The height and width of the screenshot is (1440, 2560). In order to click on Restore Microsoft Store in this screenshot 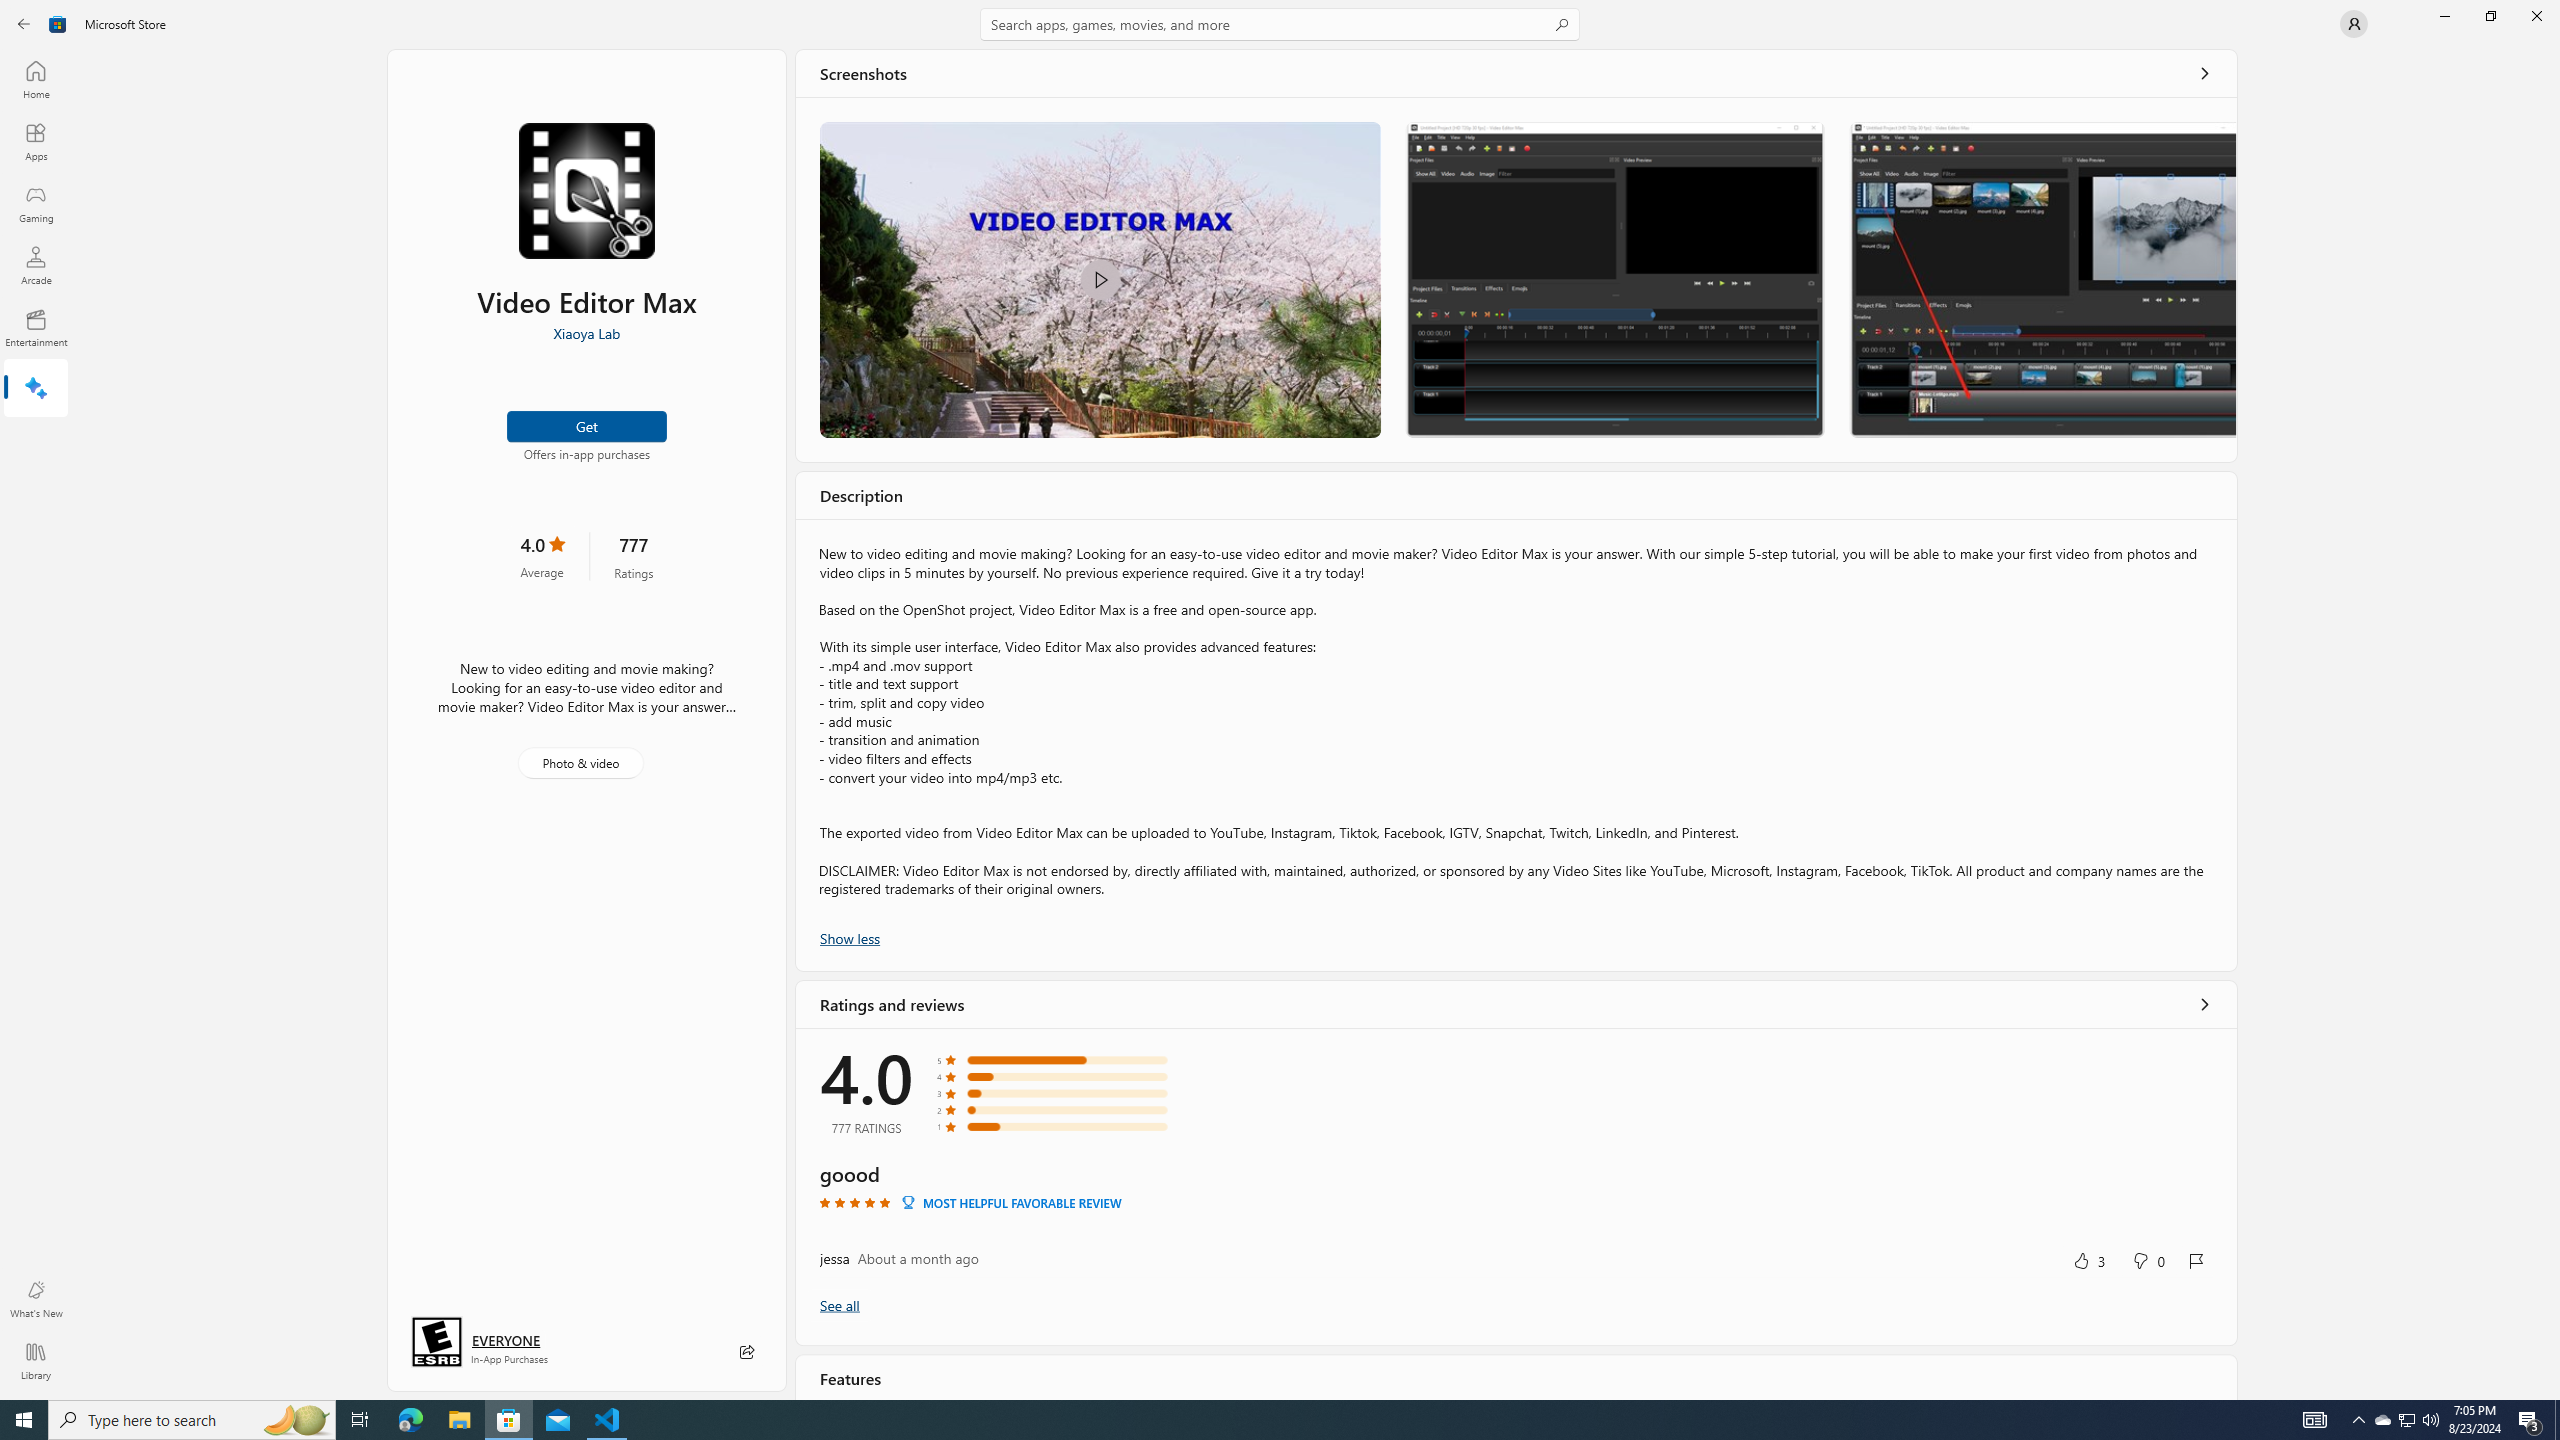, I will do `click(2490, 16)`.